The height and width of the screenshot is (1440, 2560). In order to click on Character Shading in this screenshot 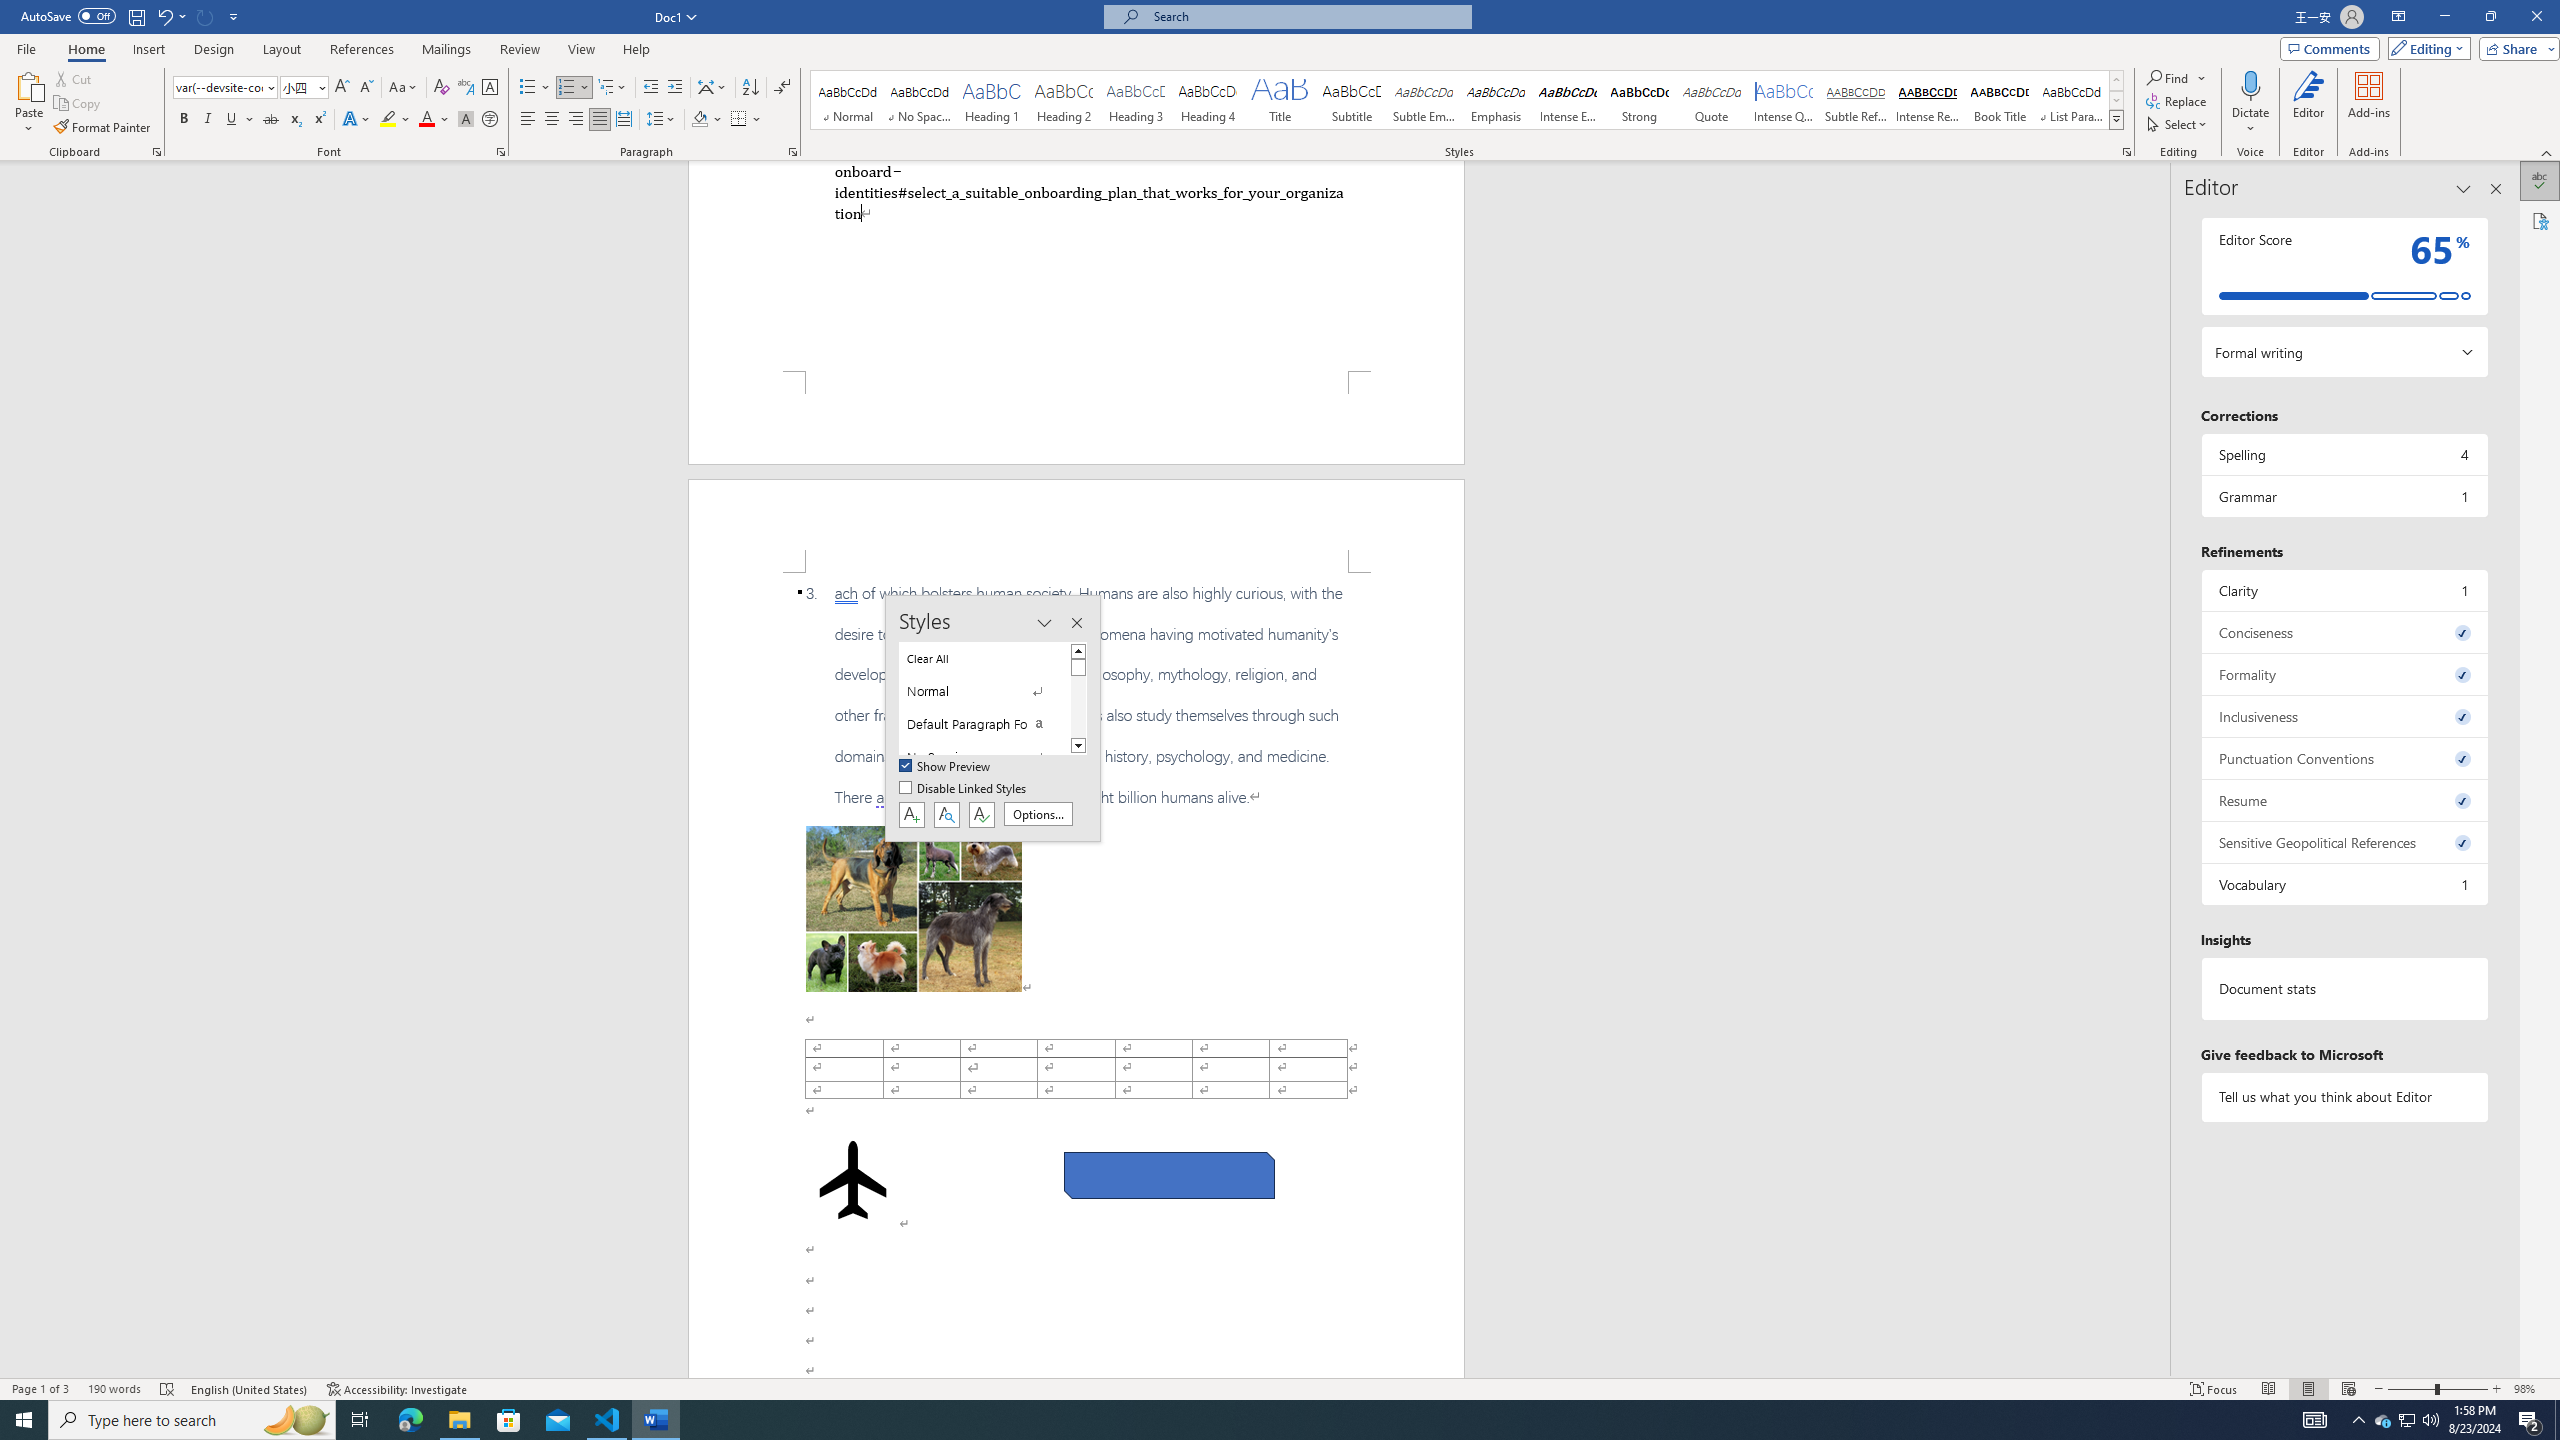, I will do `click(466, 120)`.